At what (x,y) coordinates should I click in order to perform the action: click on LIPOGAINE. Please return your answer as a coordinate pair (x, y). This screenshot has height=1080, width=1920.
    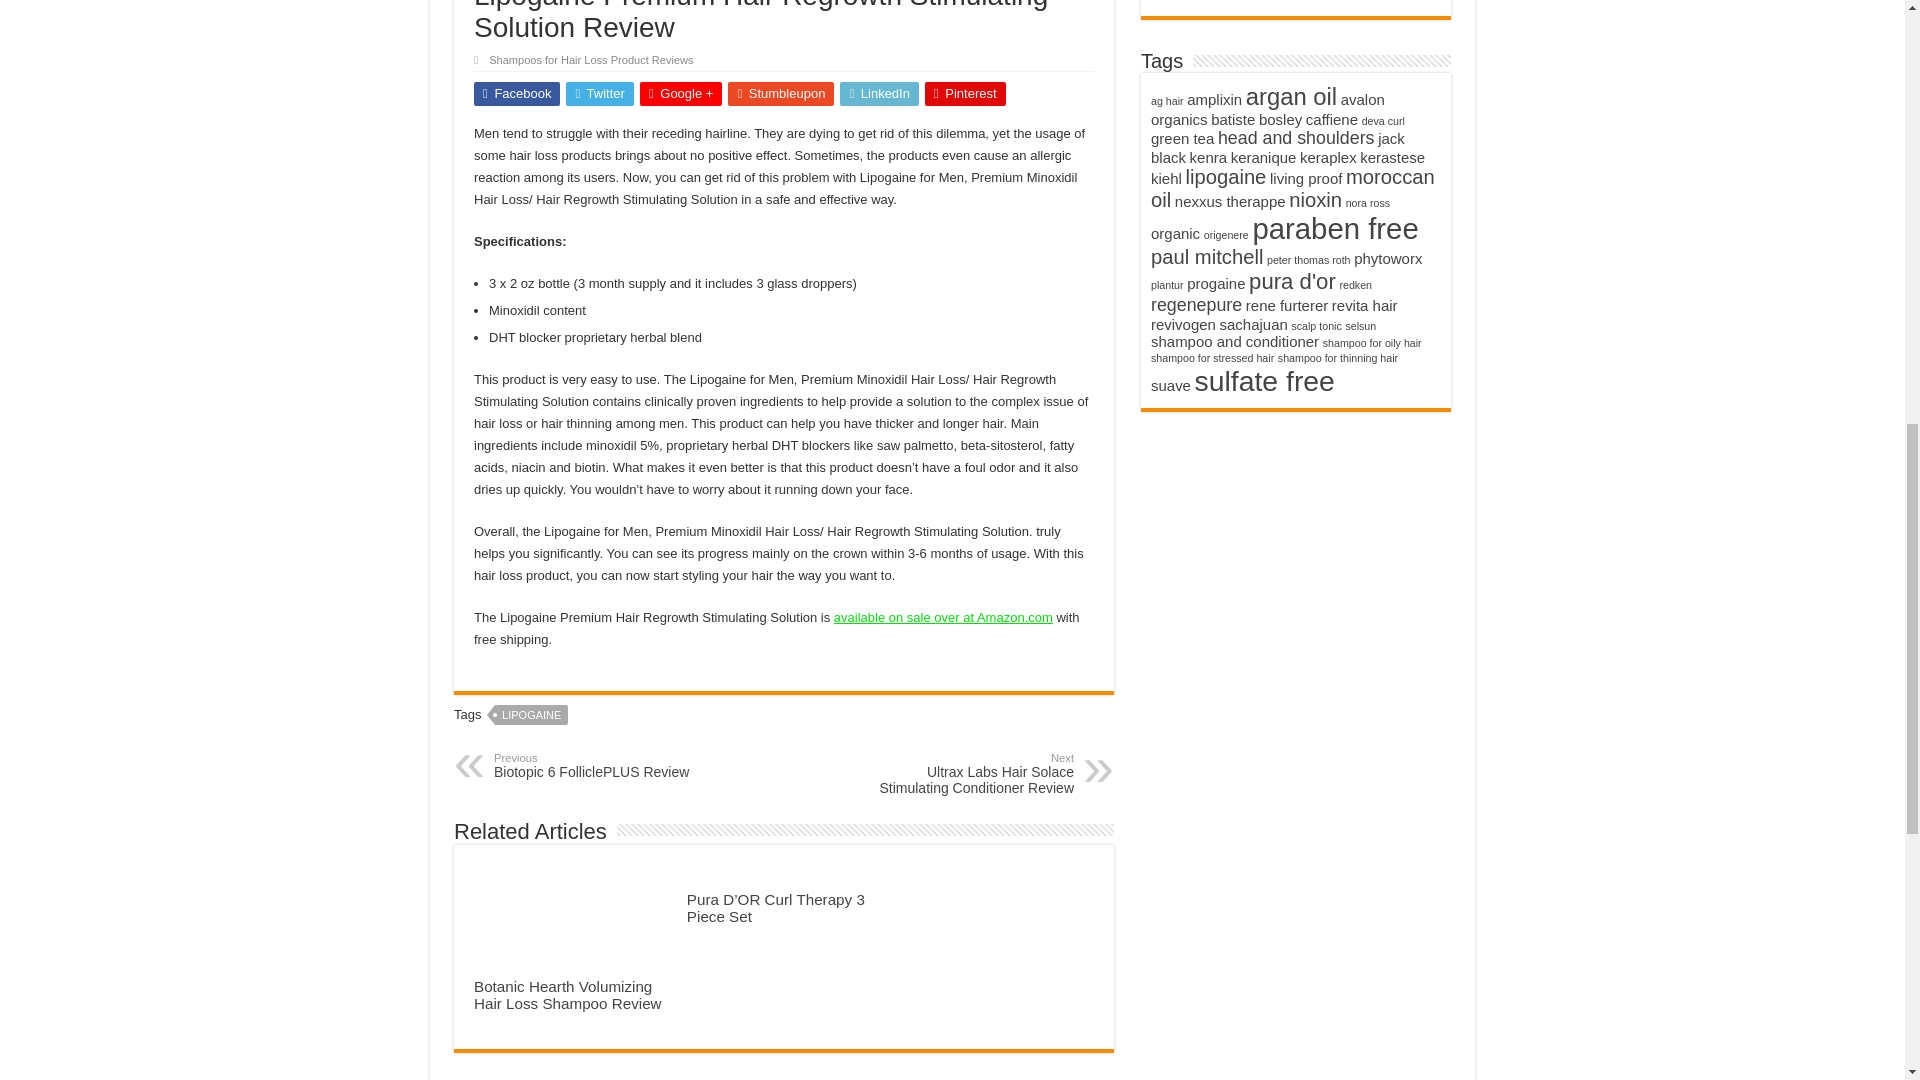
    Looking at the image, I should click on (532, 714).